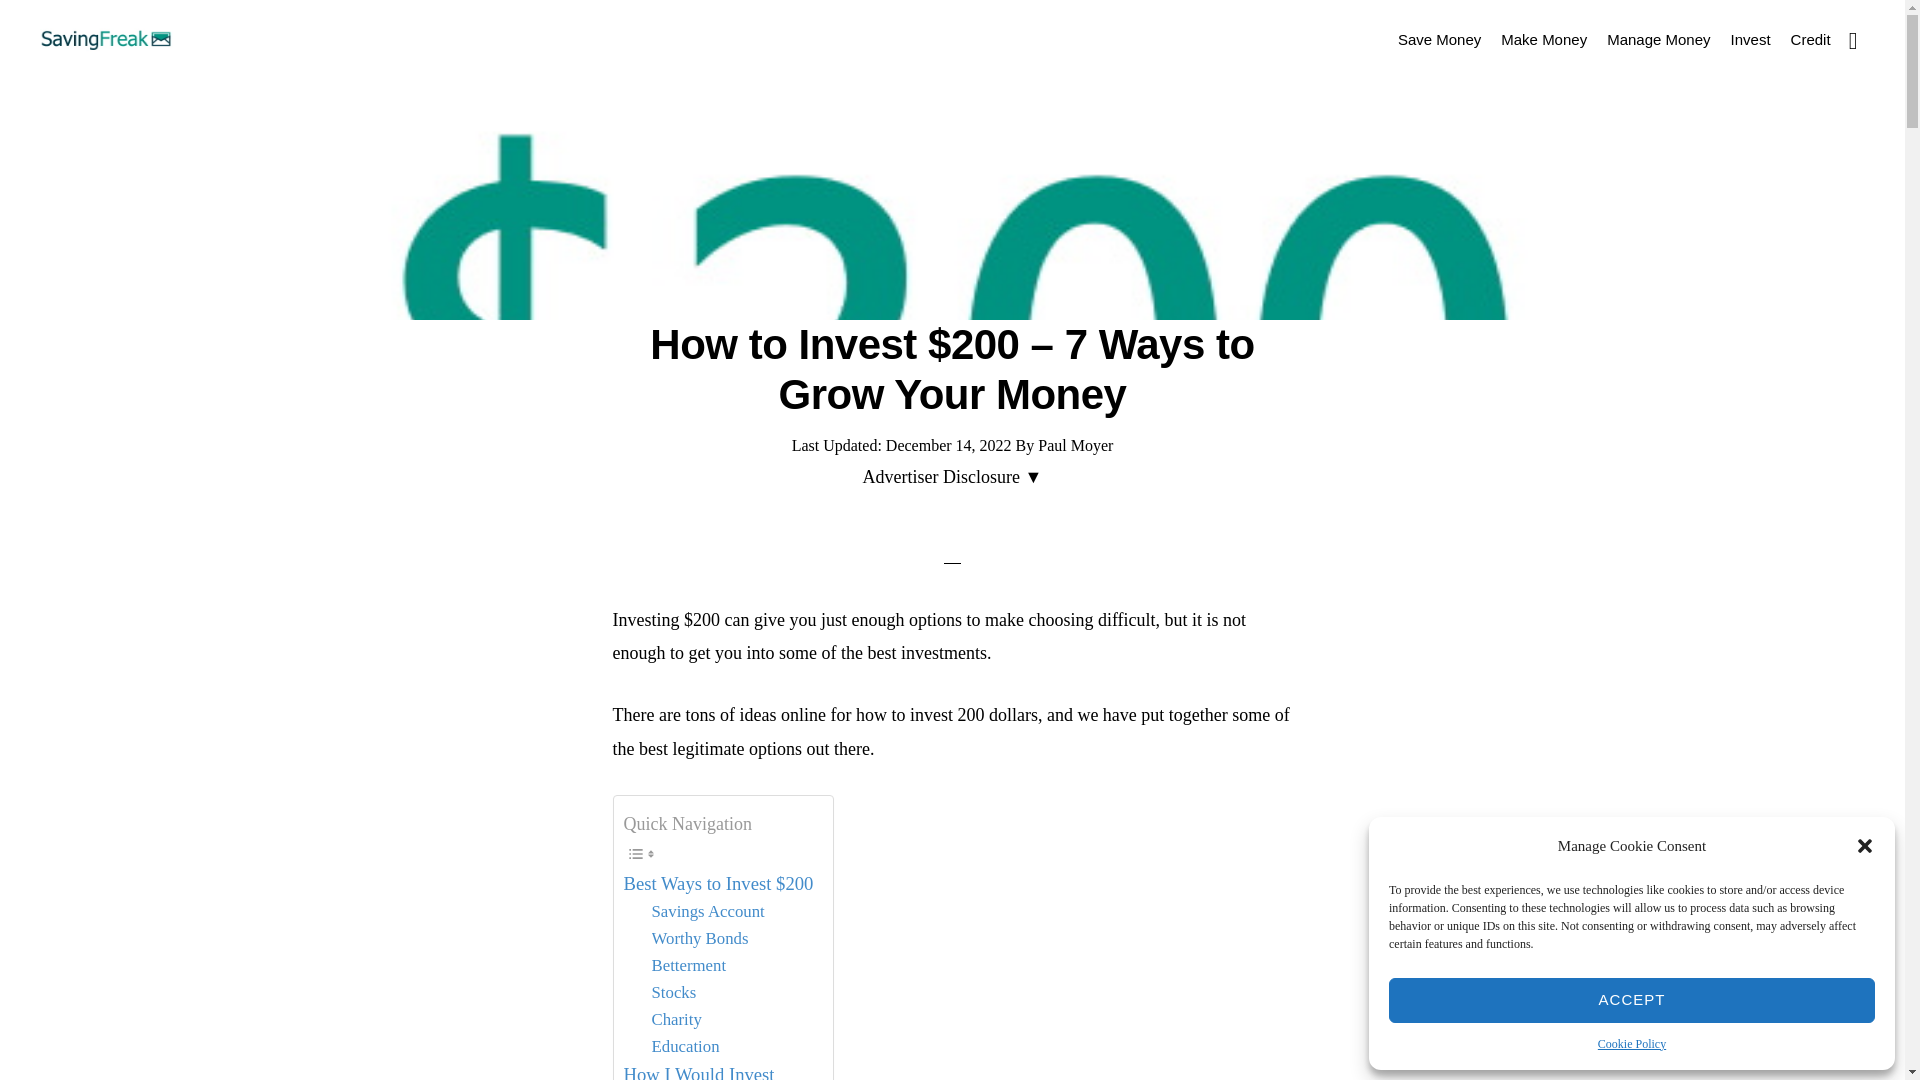  I want to click on Education, so click(686, 1046).